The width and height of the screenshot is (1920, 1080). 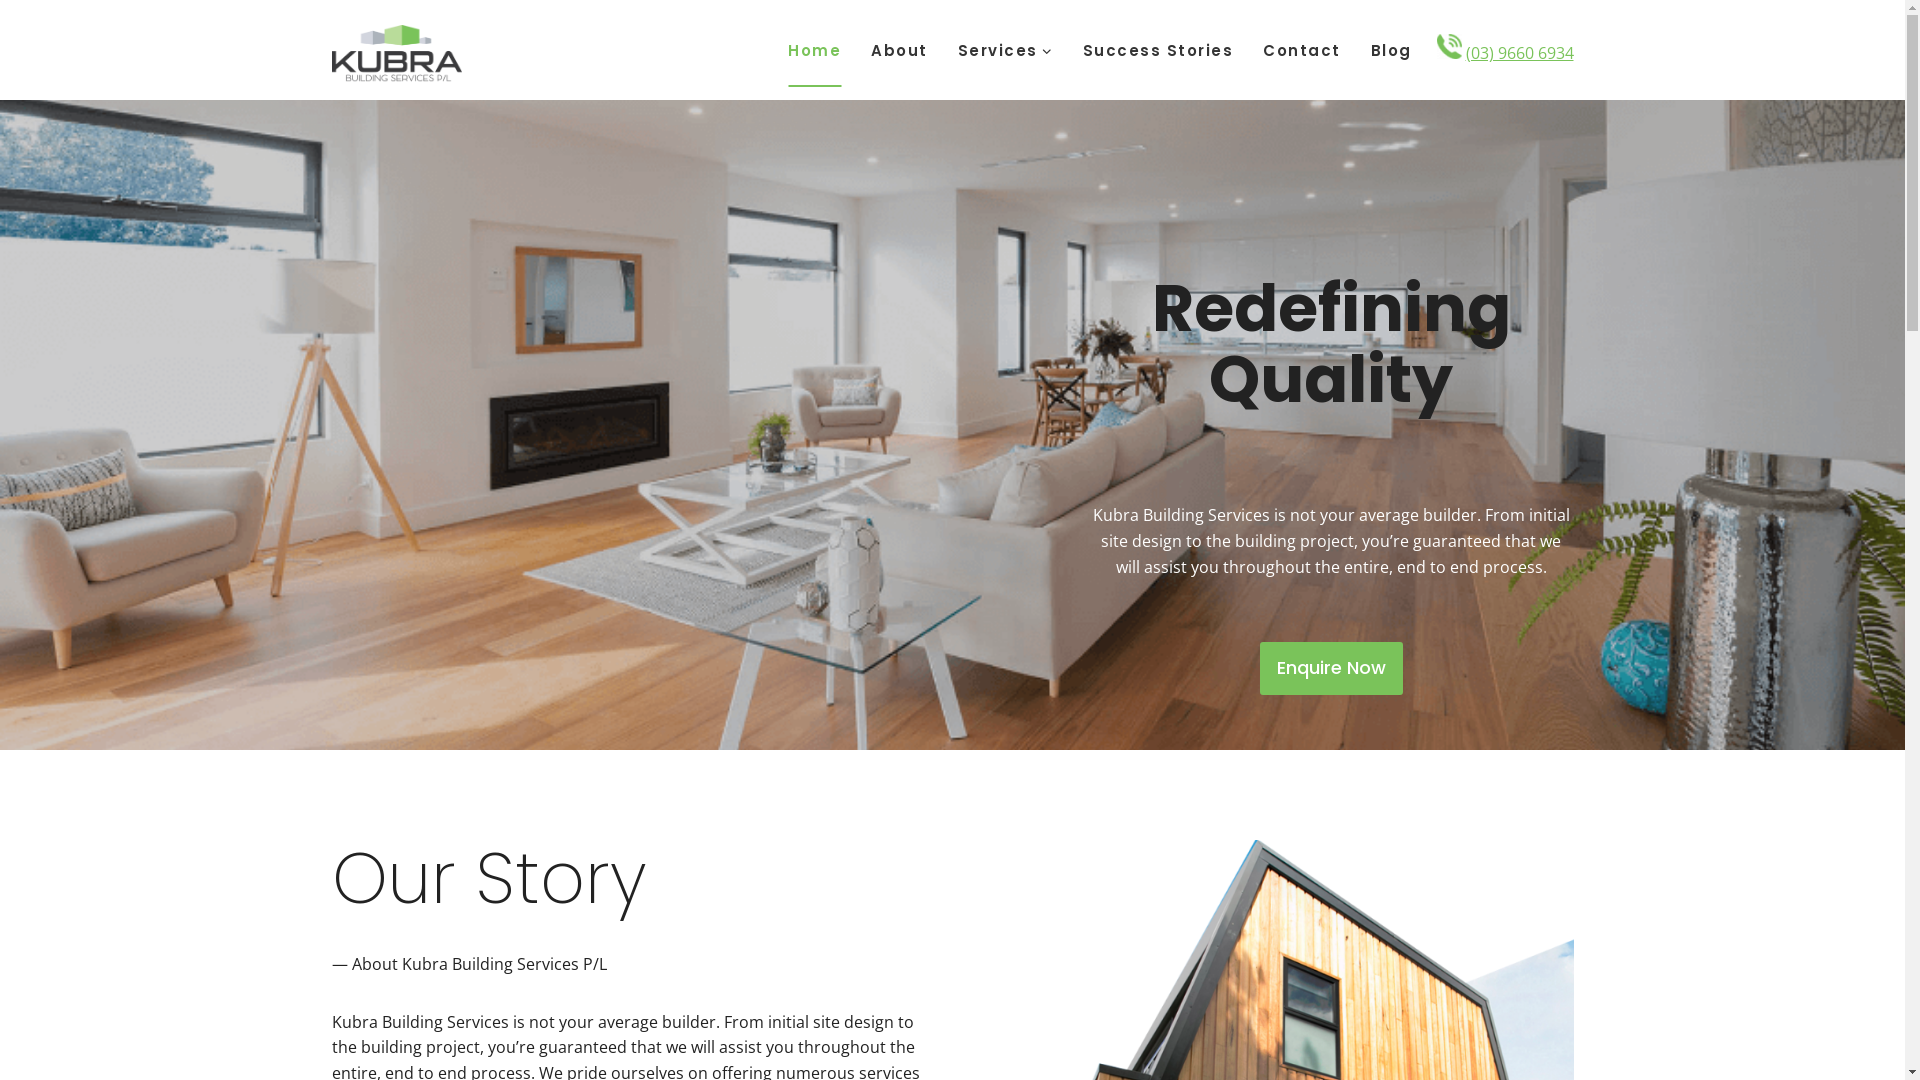 I want to click on Success Stories, so click(x=1158, y=50).